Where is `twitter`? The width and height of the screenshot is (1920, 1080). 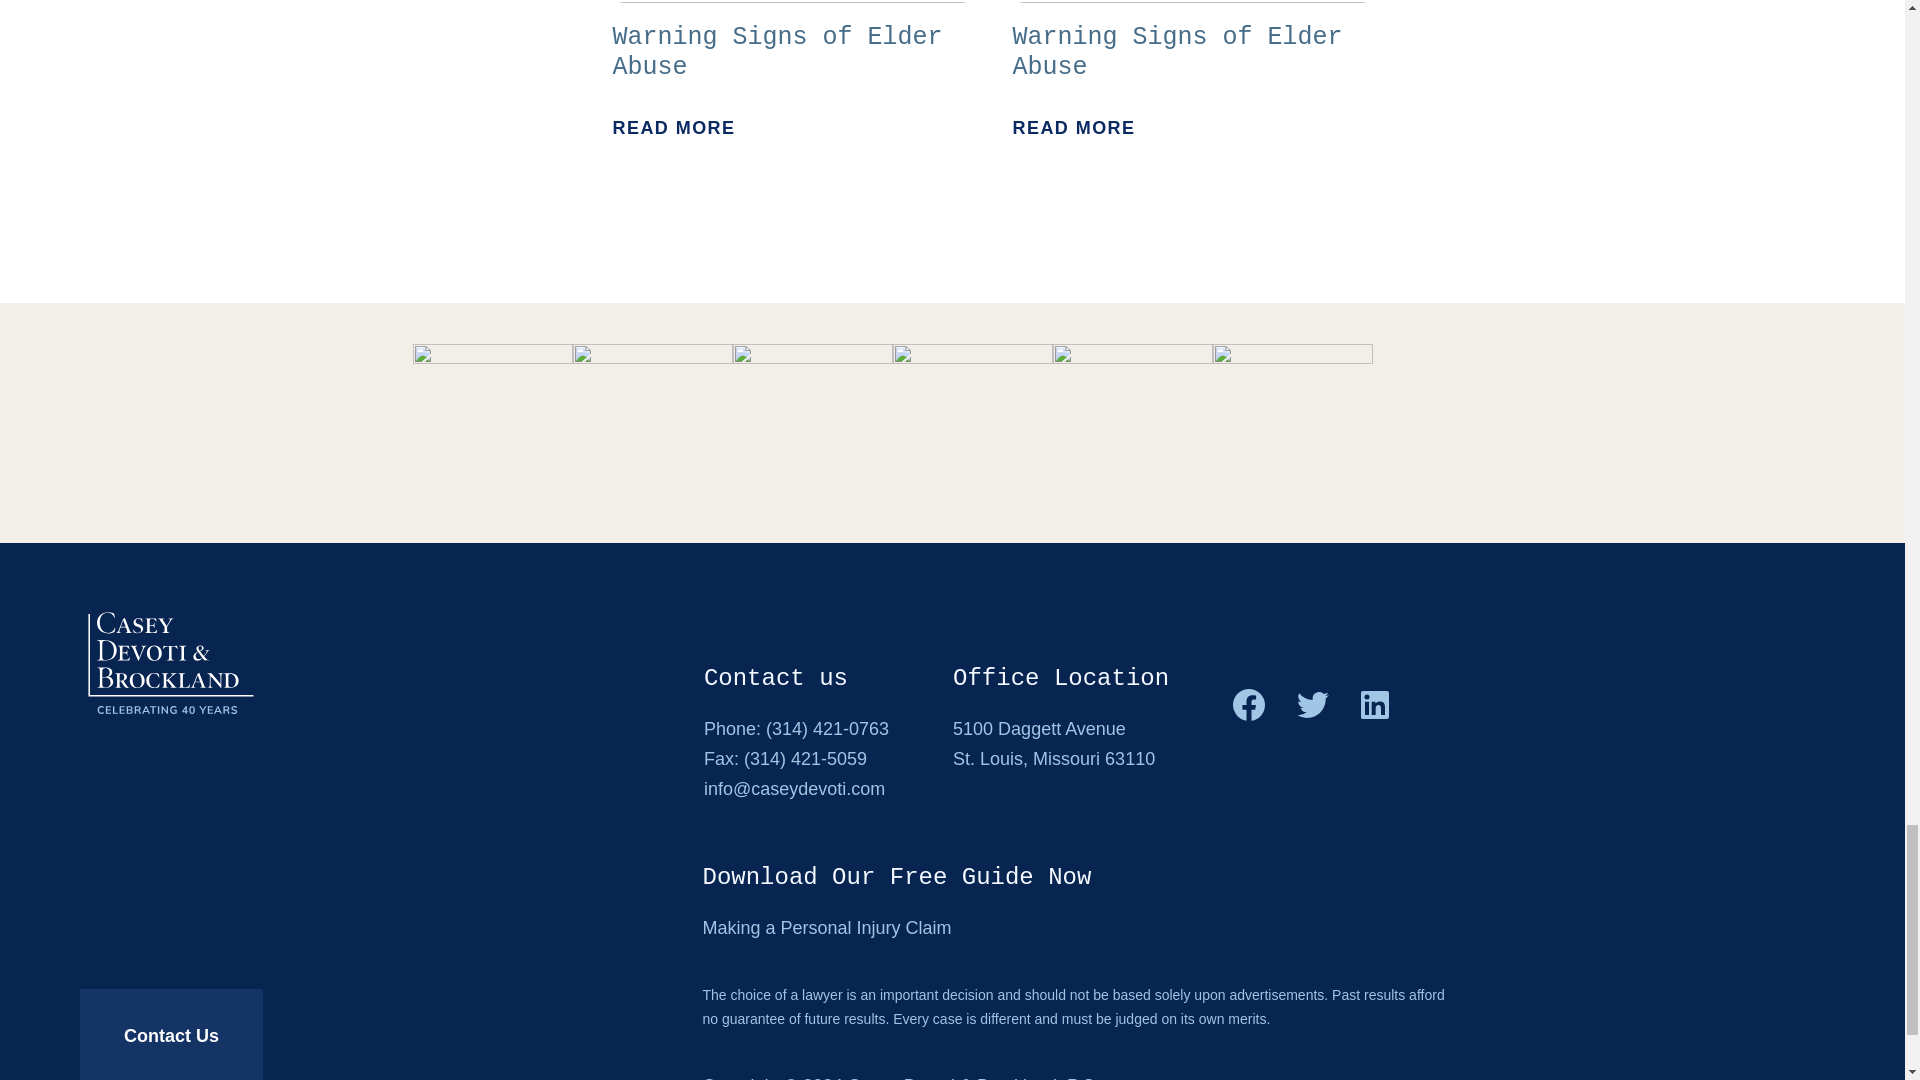 twitter is located at coordinates (1312, 705).